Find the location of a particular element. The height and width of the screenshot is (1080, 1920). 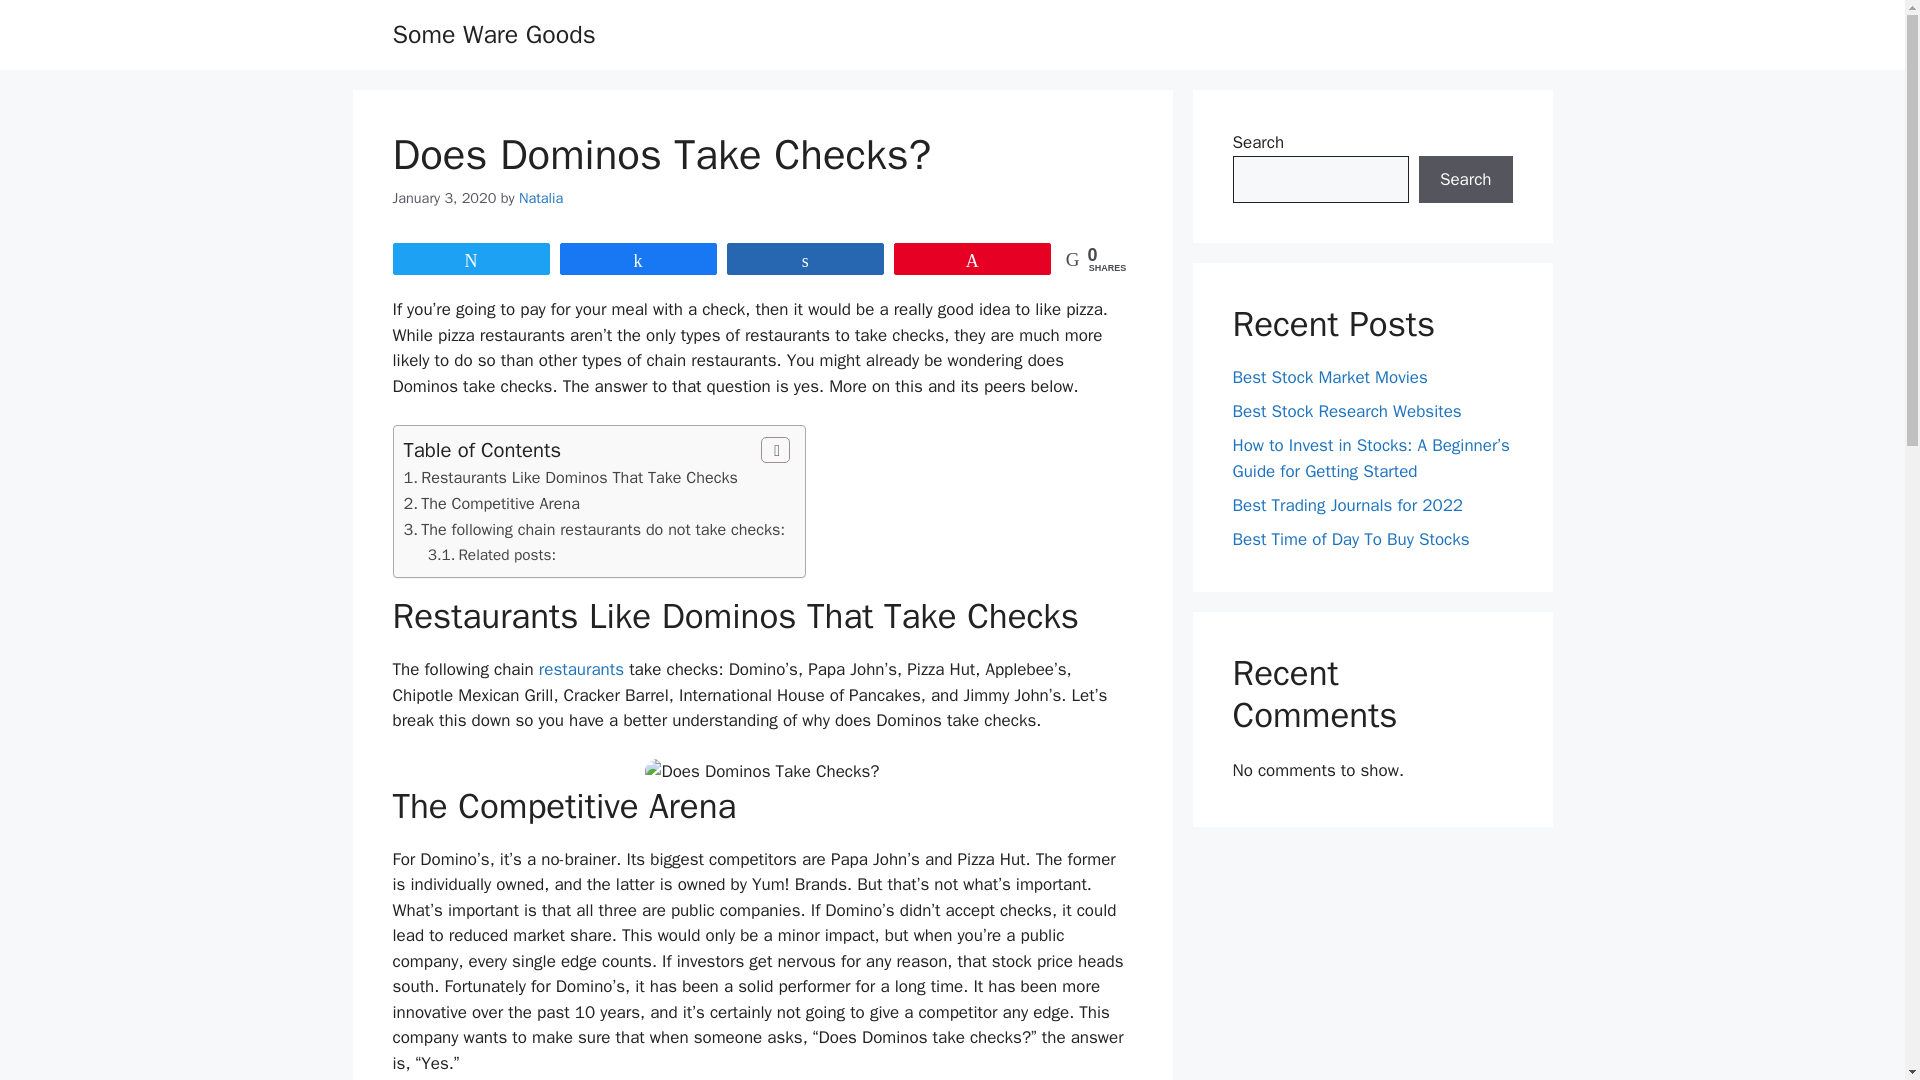

restaurants is located at coordinates (507, 554).